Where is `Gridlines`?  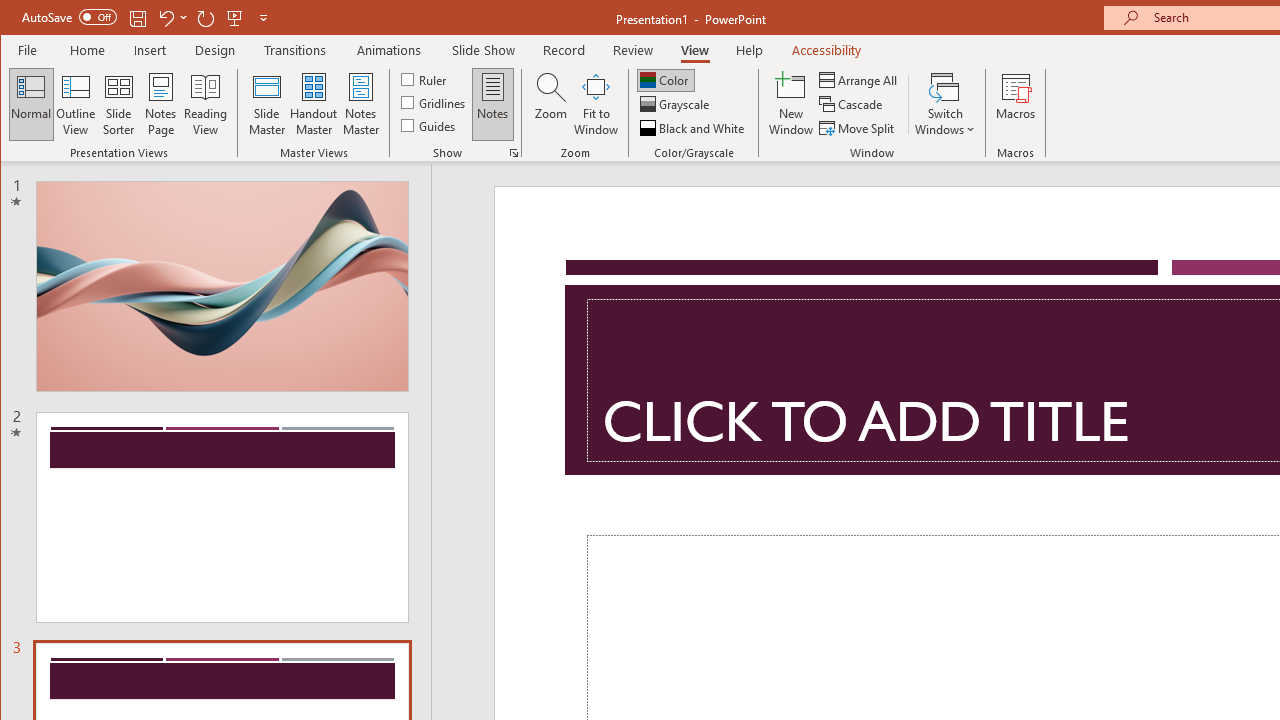
Gridlines is located at coordinates (435, 102).